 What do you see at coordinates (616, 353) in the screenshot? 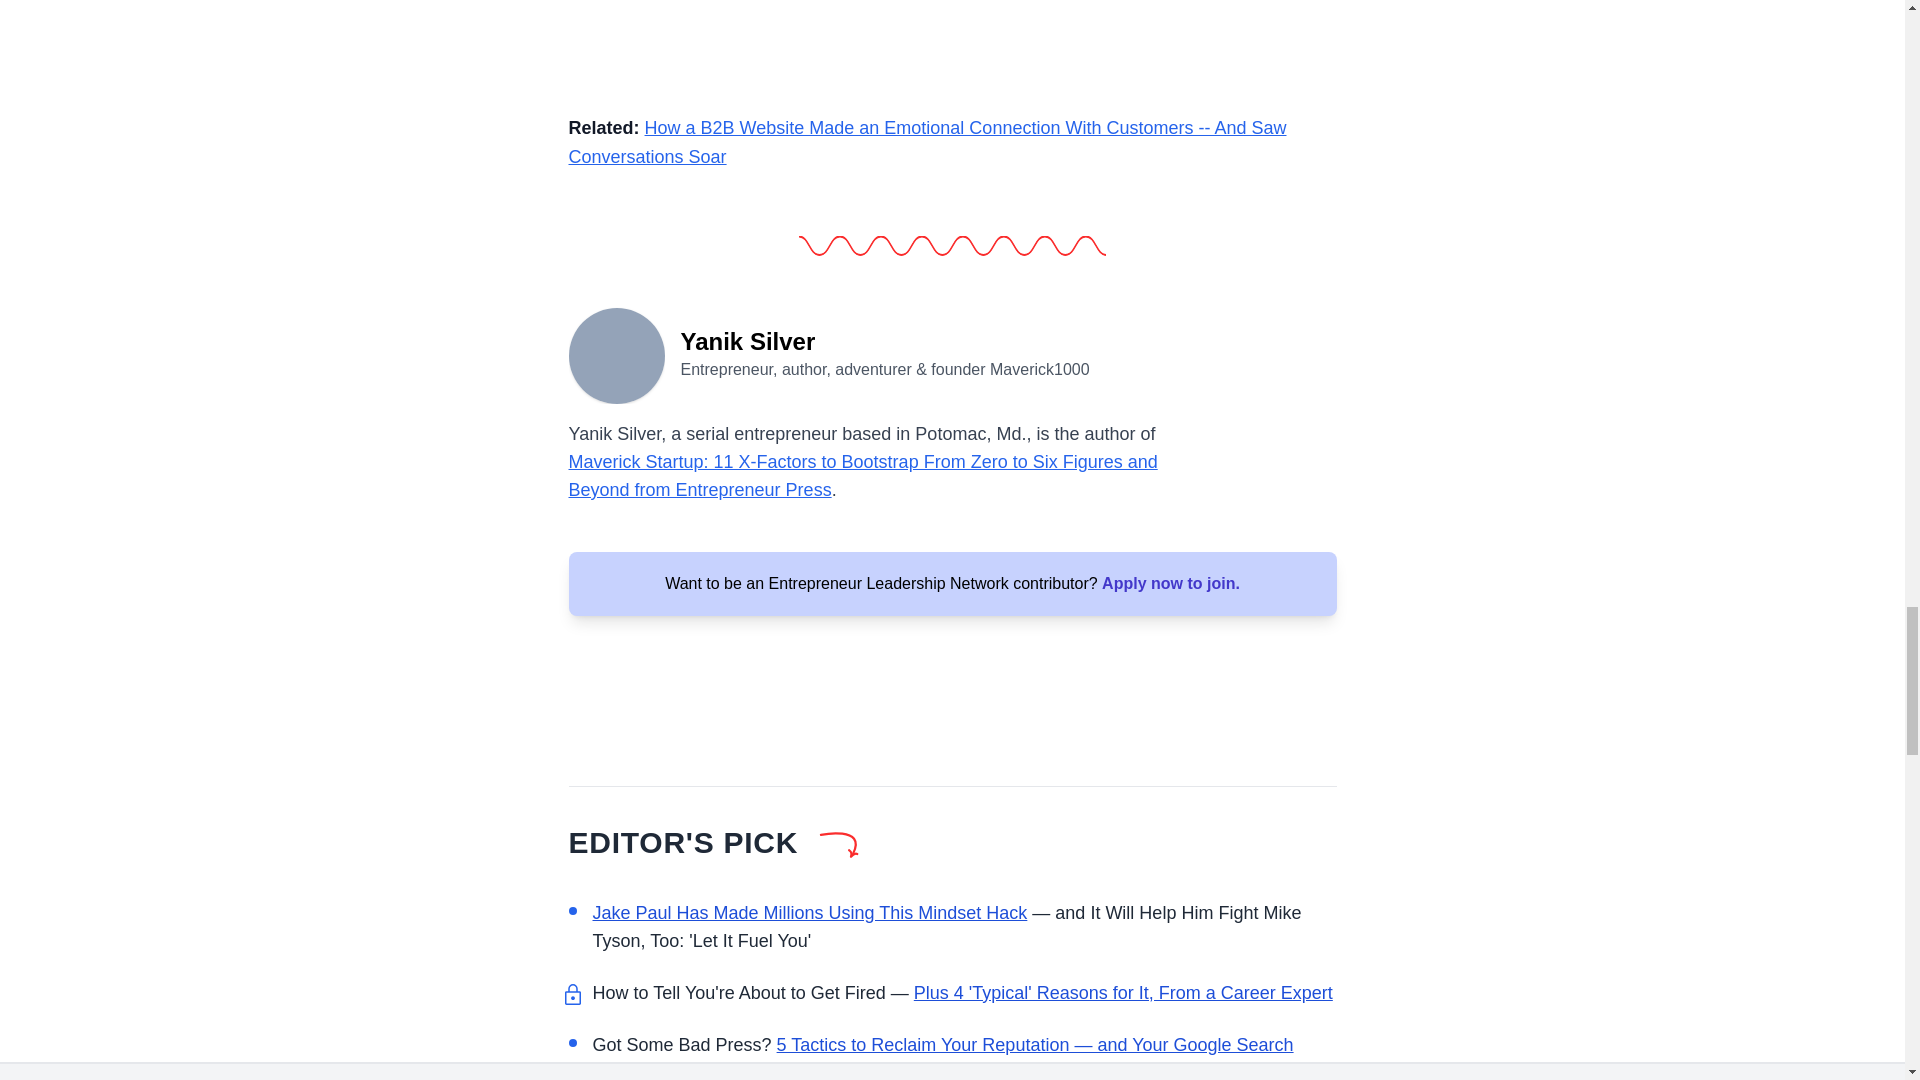
I see `Yanik Silver` at bounding box center [616, 353].